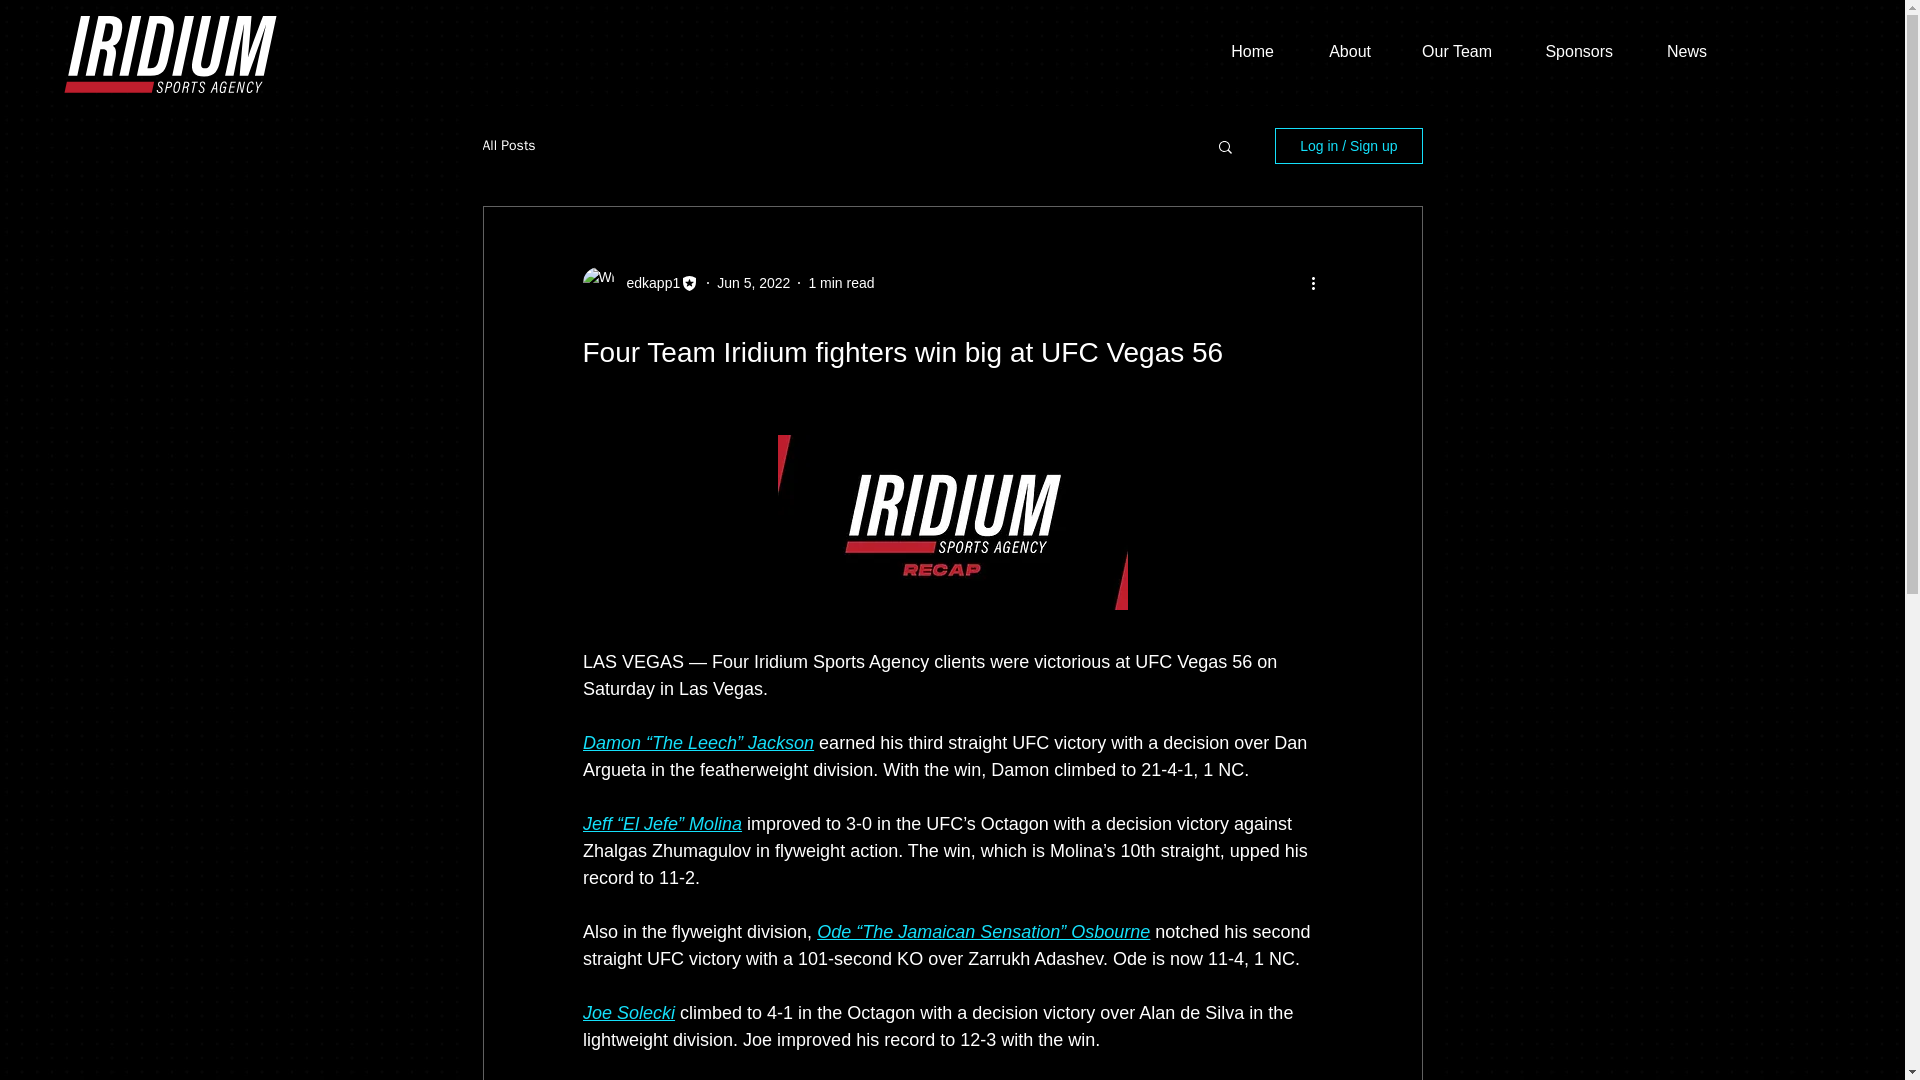 The height and width of the screenshot is (1080, 1920). Describe the element at coordinates (1568, 51) in the screenshot. I see `Sponsors` at that location.